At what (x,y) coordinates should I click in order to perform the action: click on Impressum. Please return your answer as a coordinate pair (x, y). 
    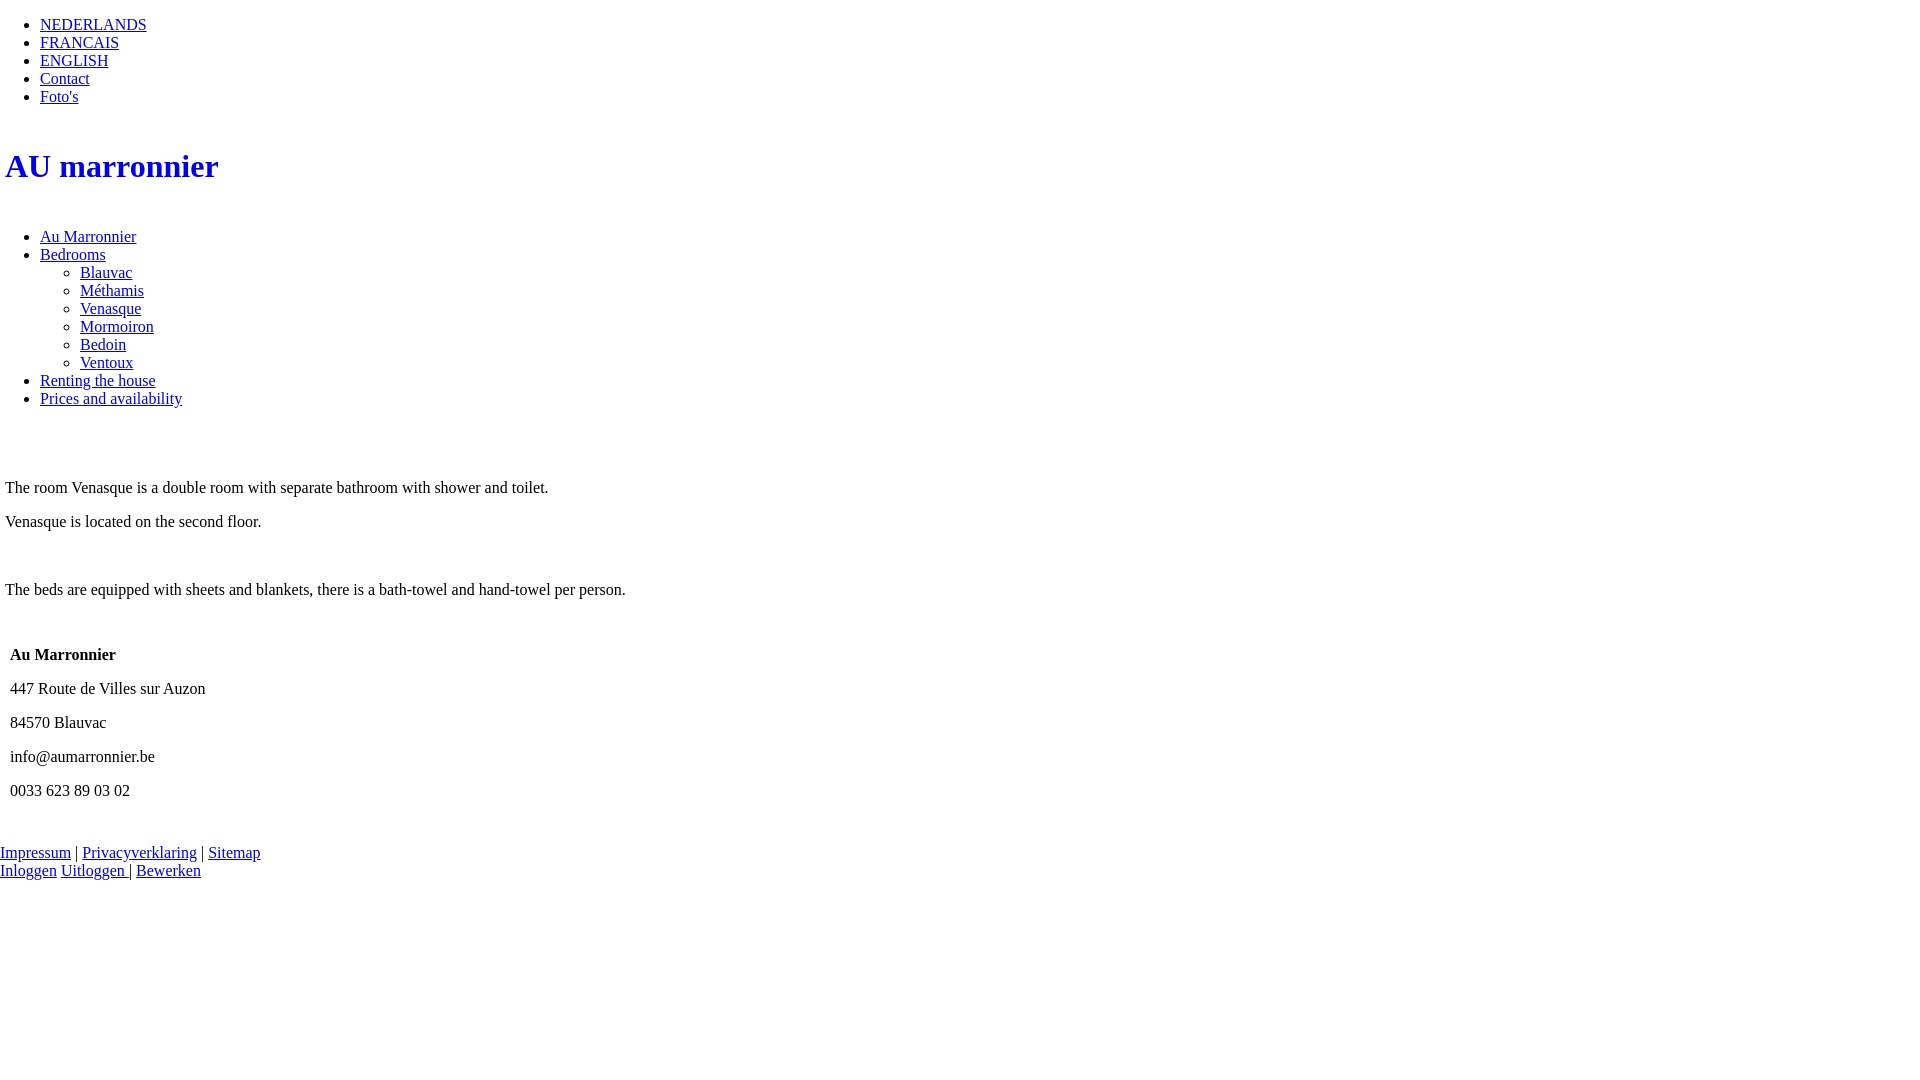
    Looking at the image, I should click on (36, 852).